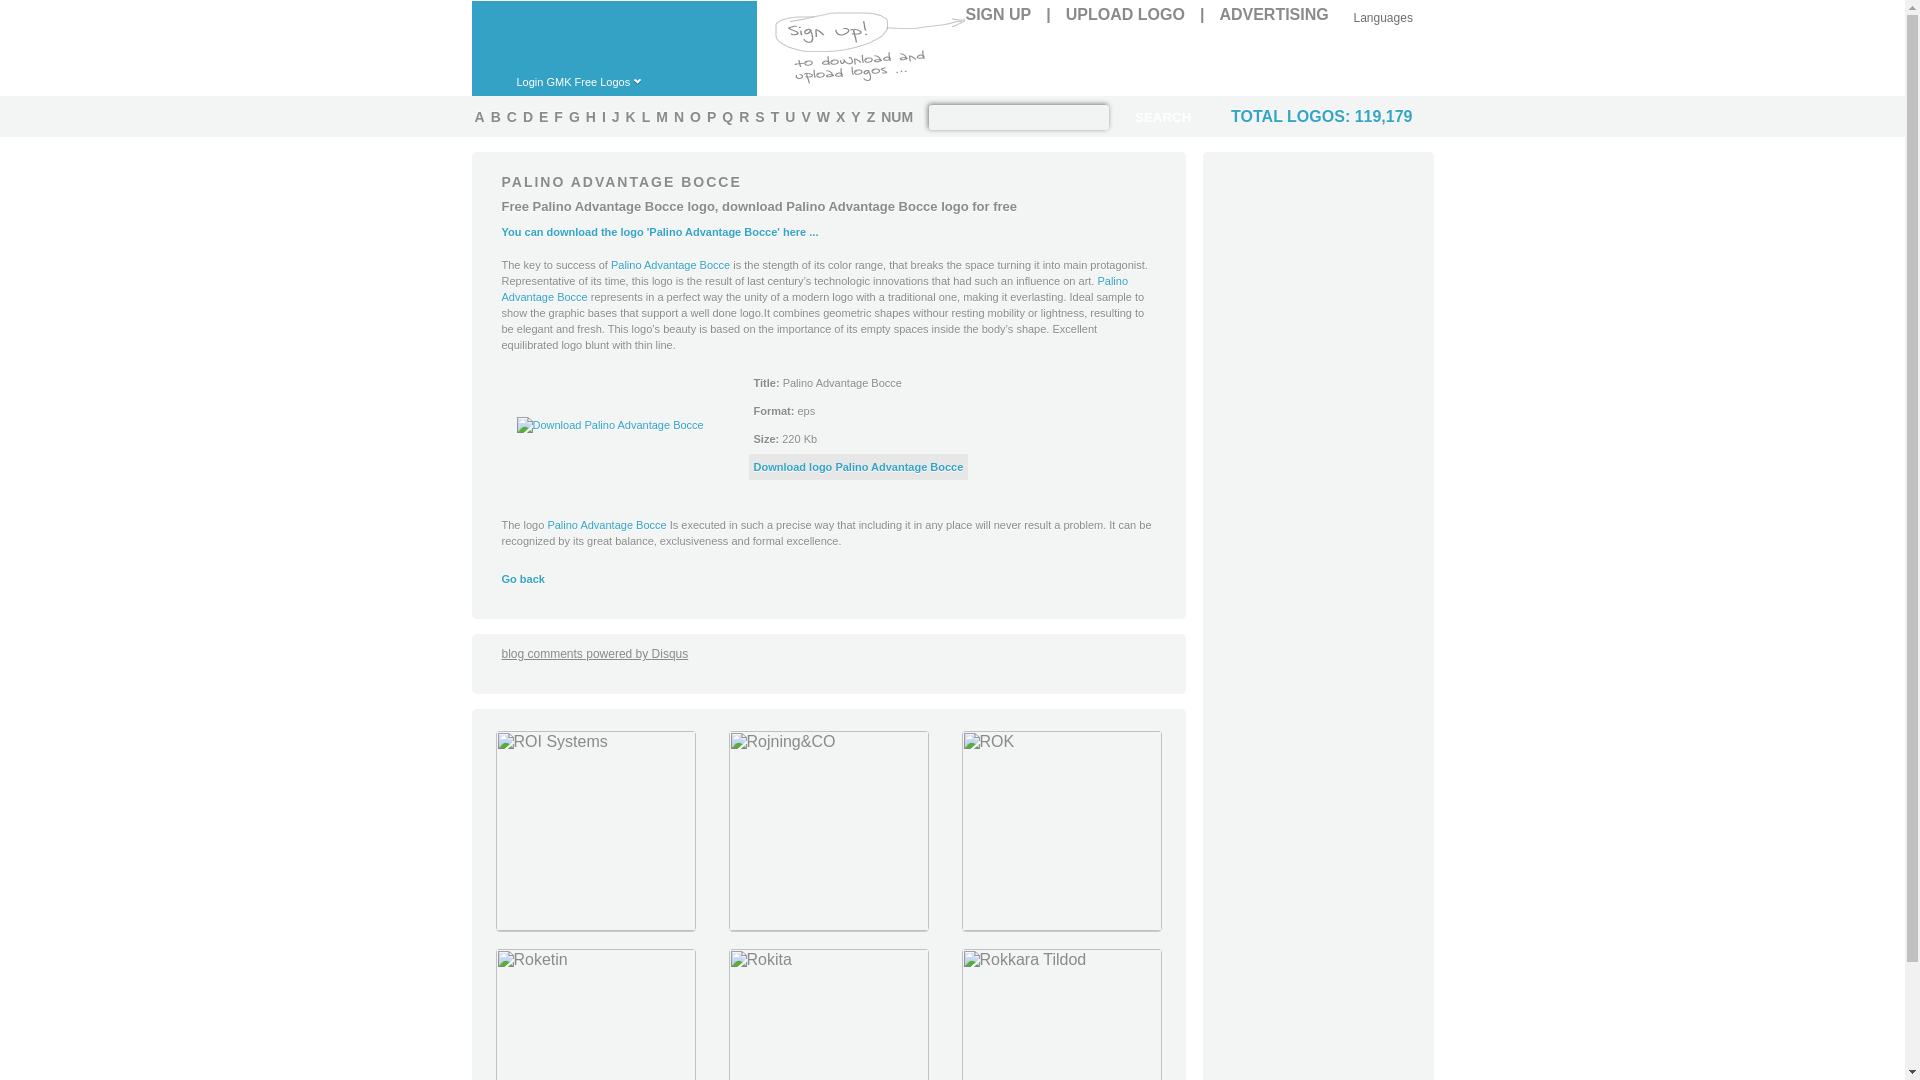 This screenshot has width=1920, height=1080. What do you see at coordinates (1162, 116) in the screenshot?
I see `Search` at bounding box center [1162, 116].